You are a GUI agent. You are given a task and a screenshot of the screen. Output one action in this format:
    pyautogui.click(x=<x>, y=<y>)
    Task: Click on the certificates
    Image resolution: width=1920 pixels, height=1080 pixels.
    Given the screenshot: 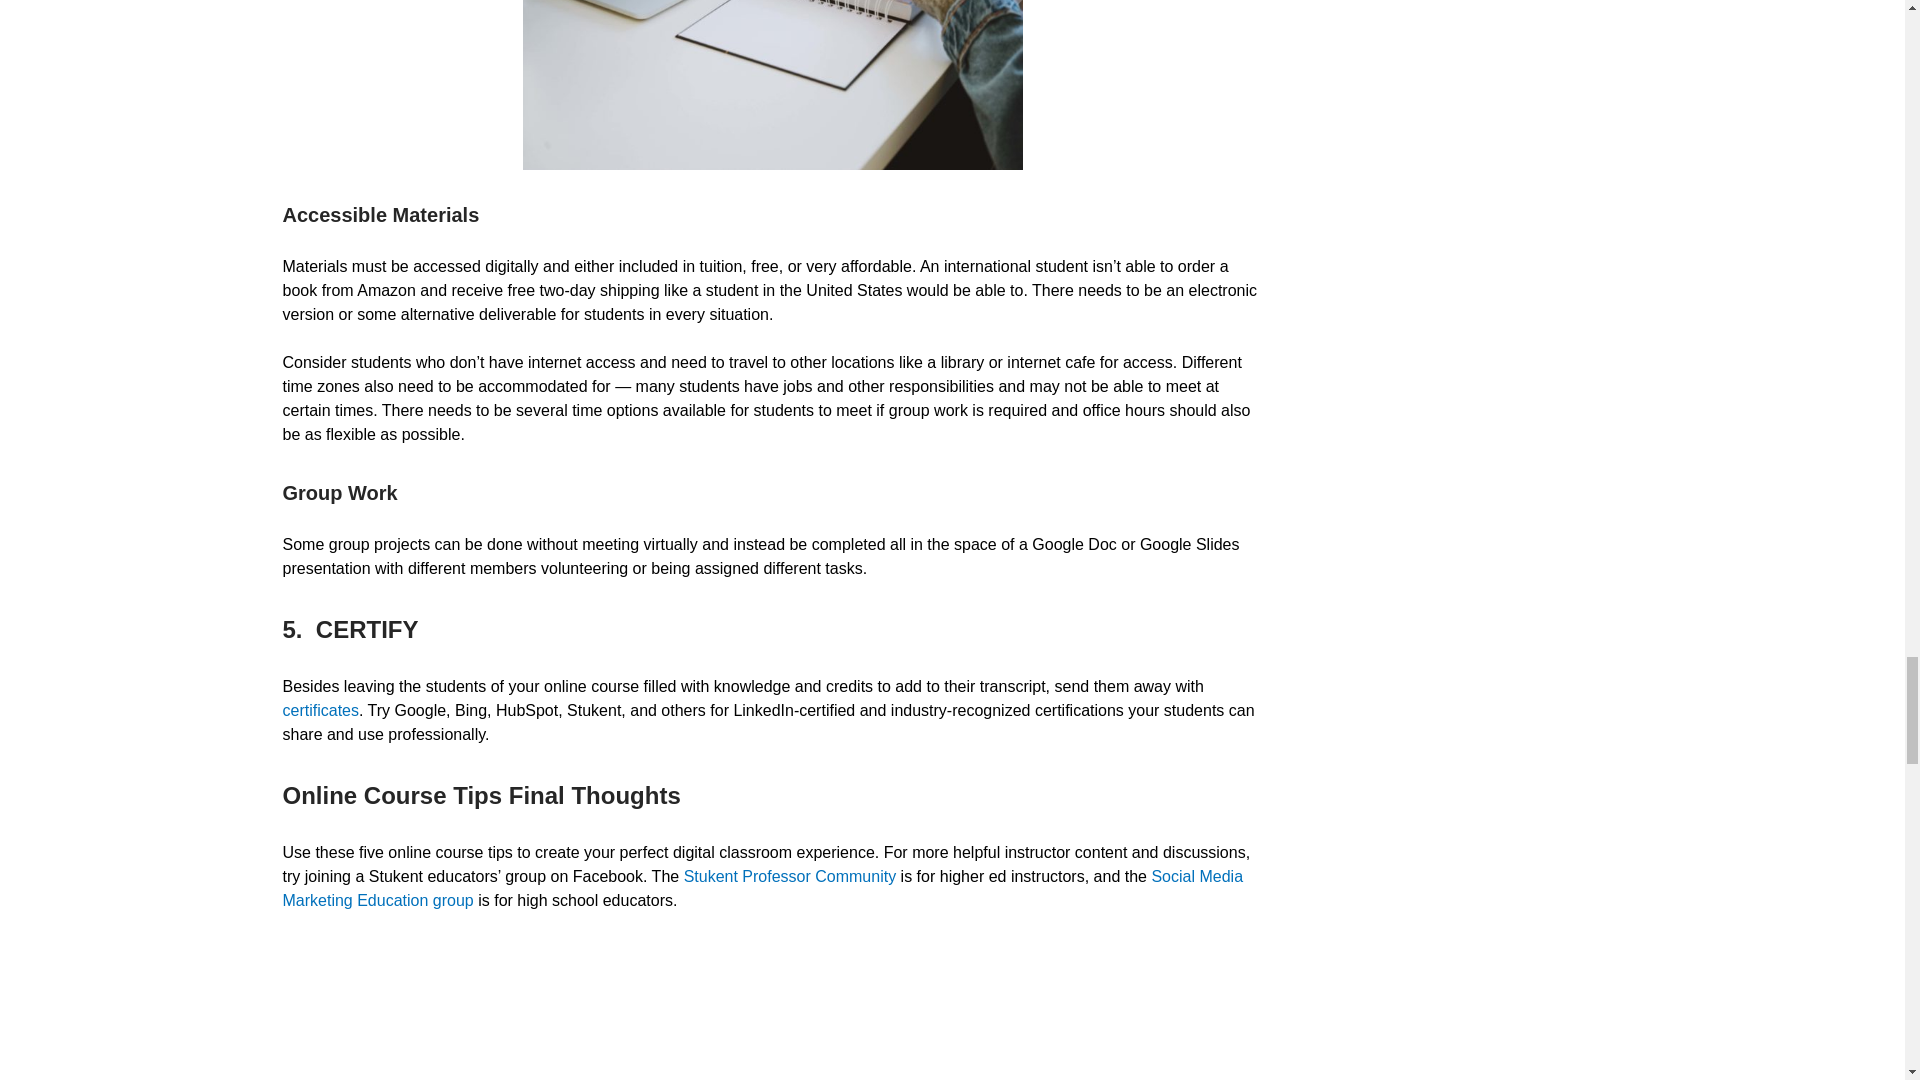 What is the action you would take?
    pyautogui.click(x=320, y=710)
    